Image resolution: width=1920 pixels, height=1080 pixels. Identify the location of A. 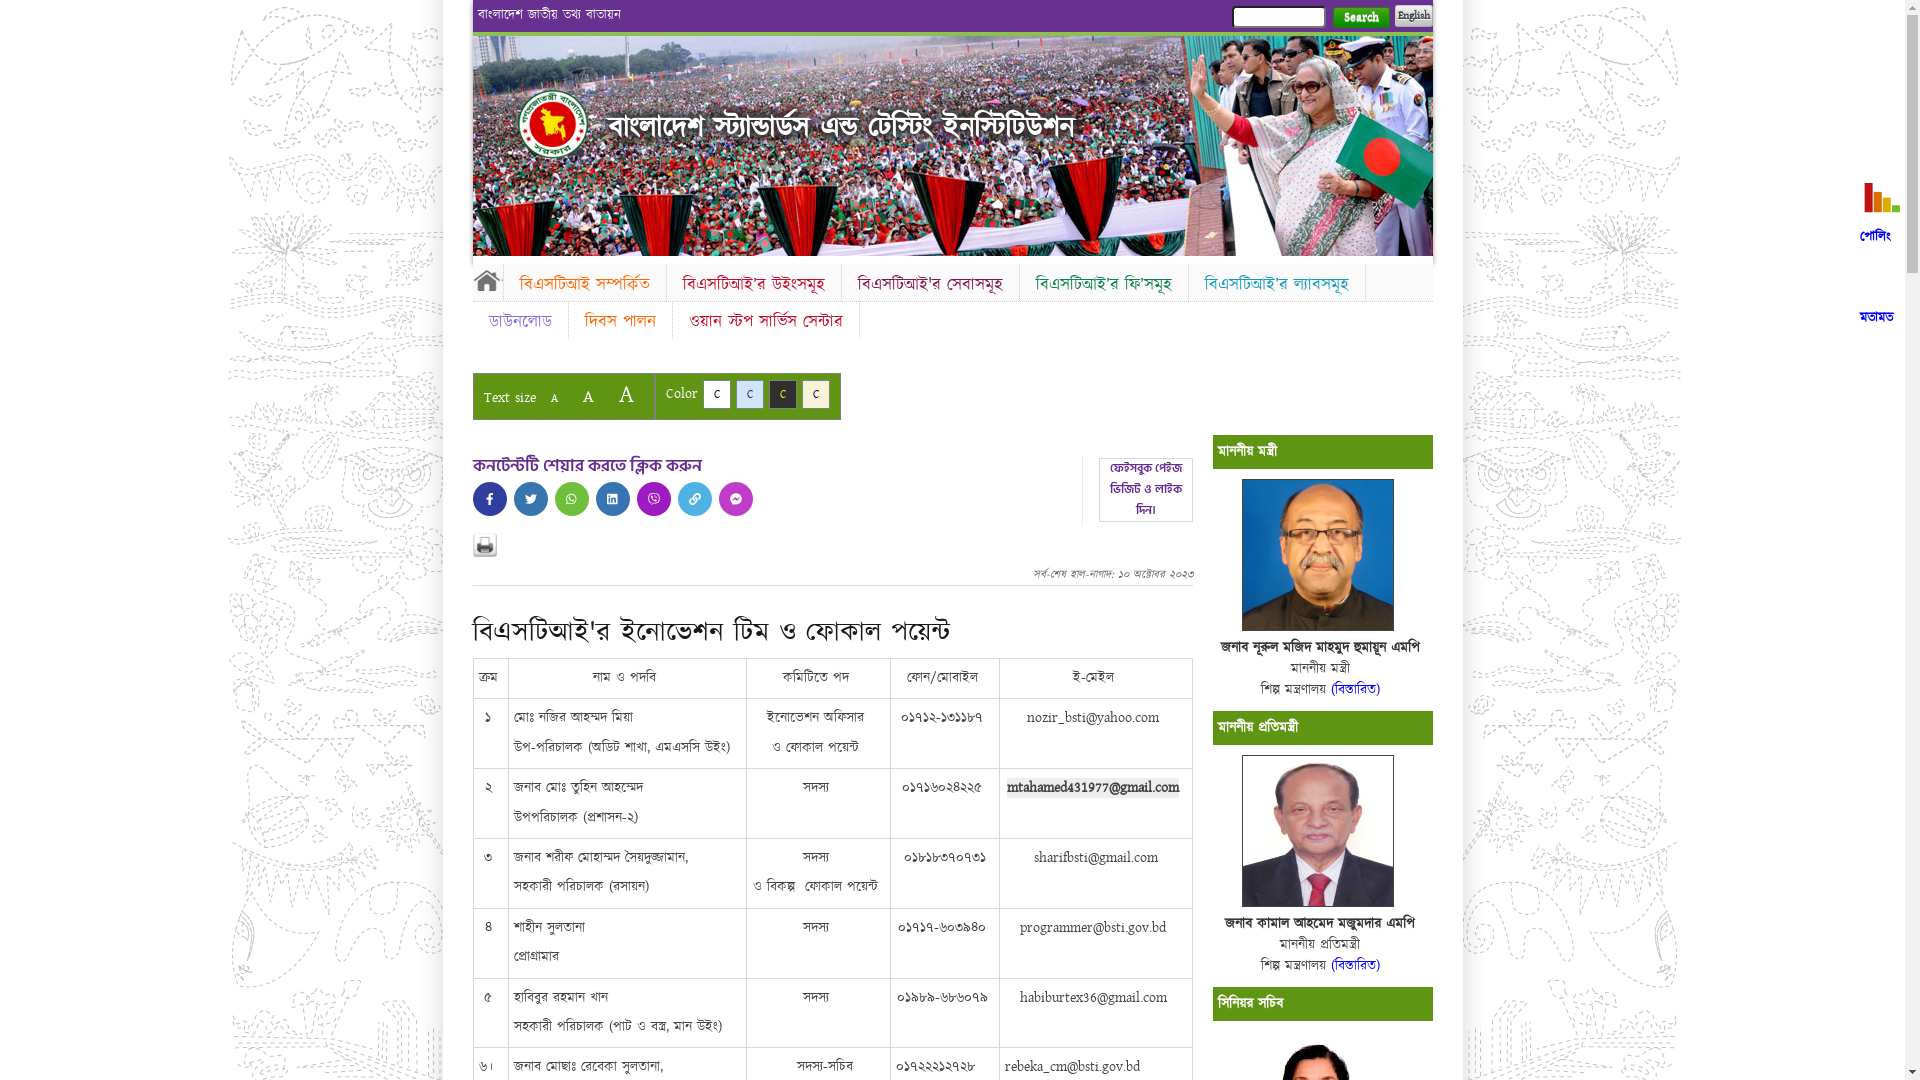
(588, 396).